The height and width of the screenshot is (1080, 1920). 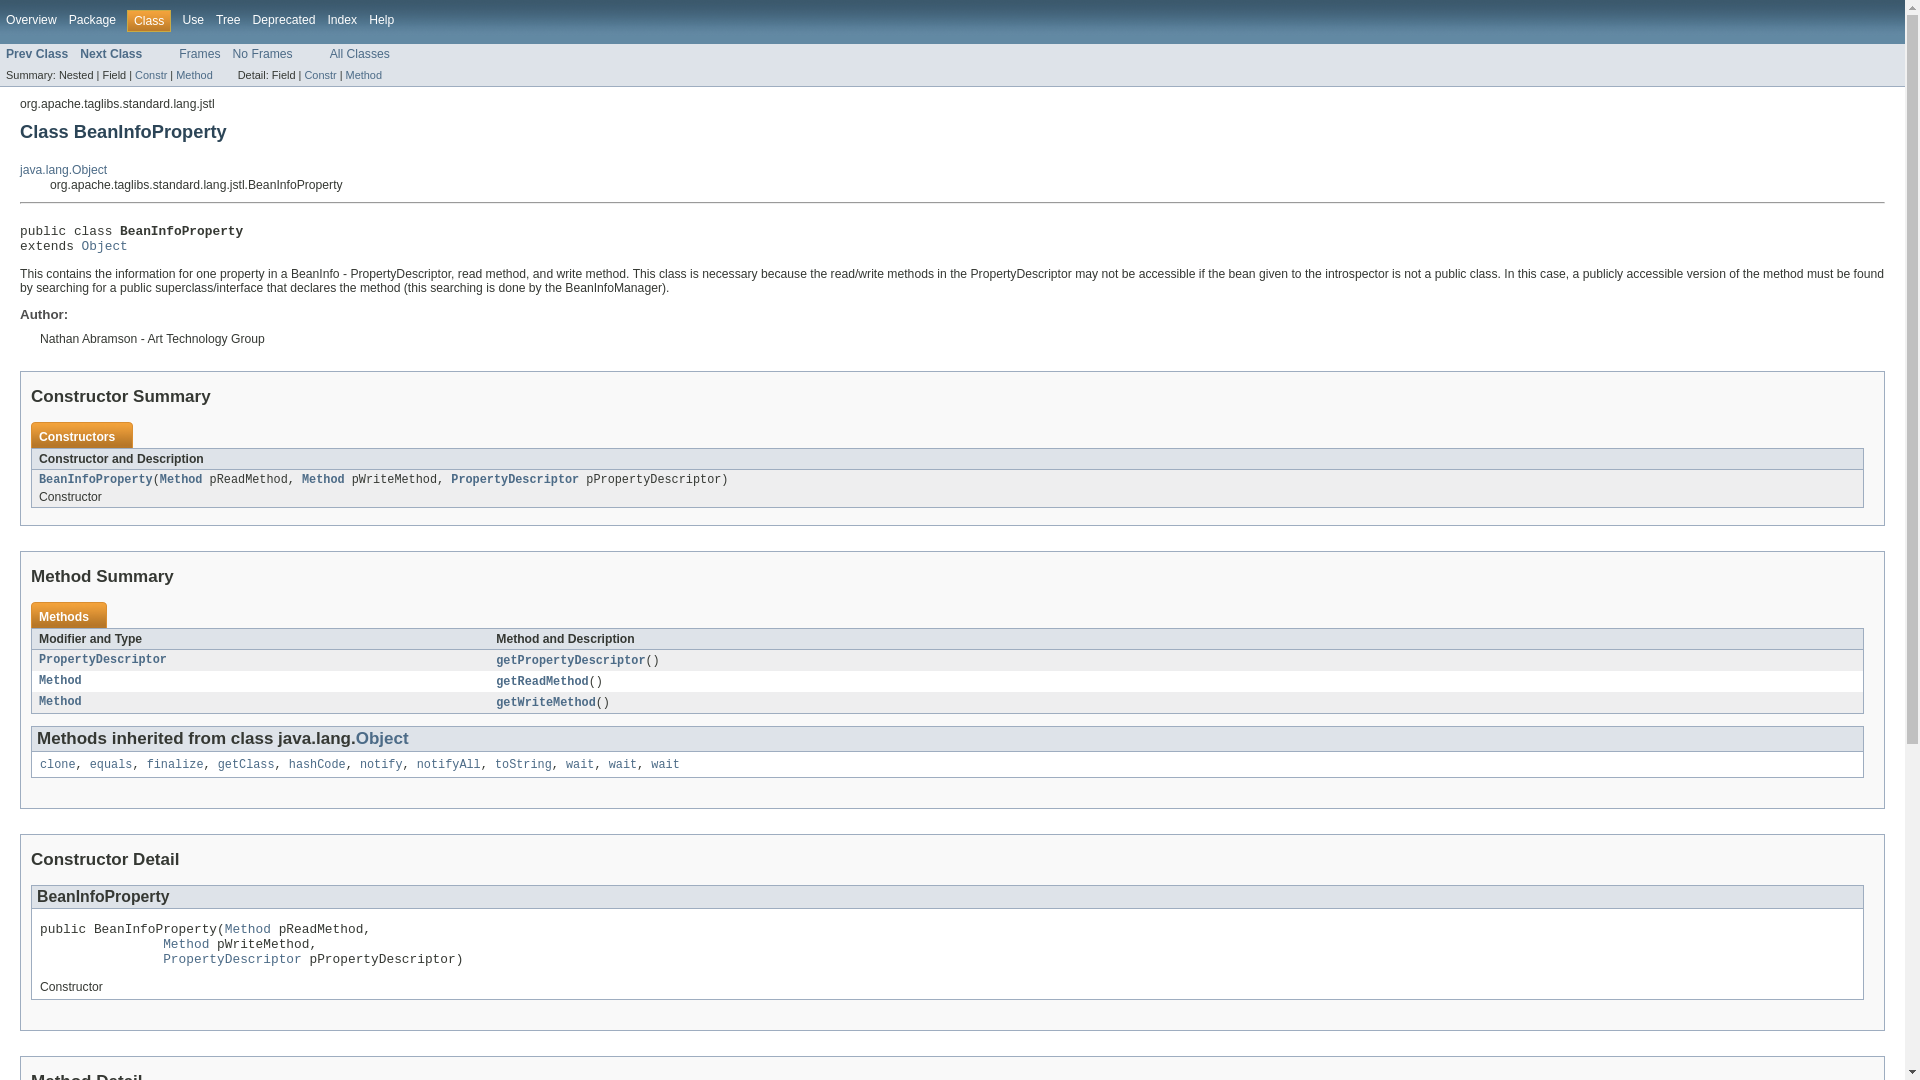 I want to click on BeanInfoProperty, so click(x=96, y=480).